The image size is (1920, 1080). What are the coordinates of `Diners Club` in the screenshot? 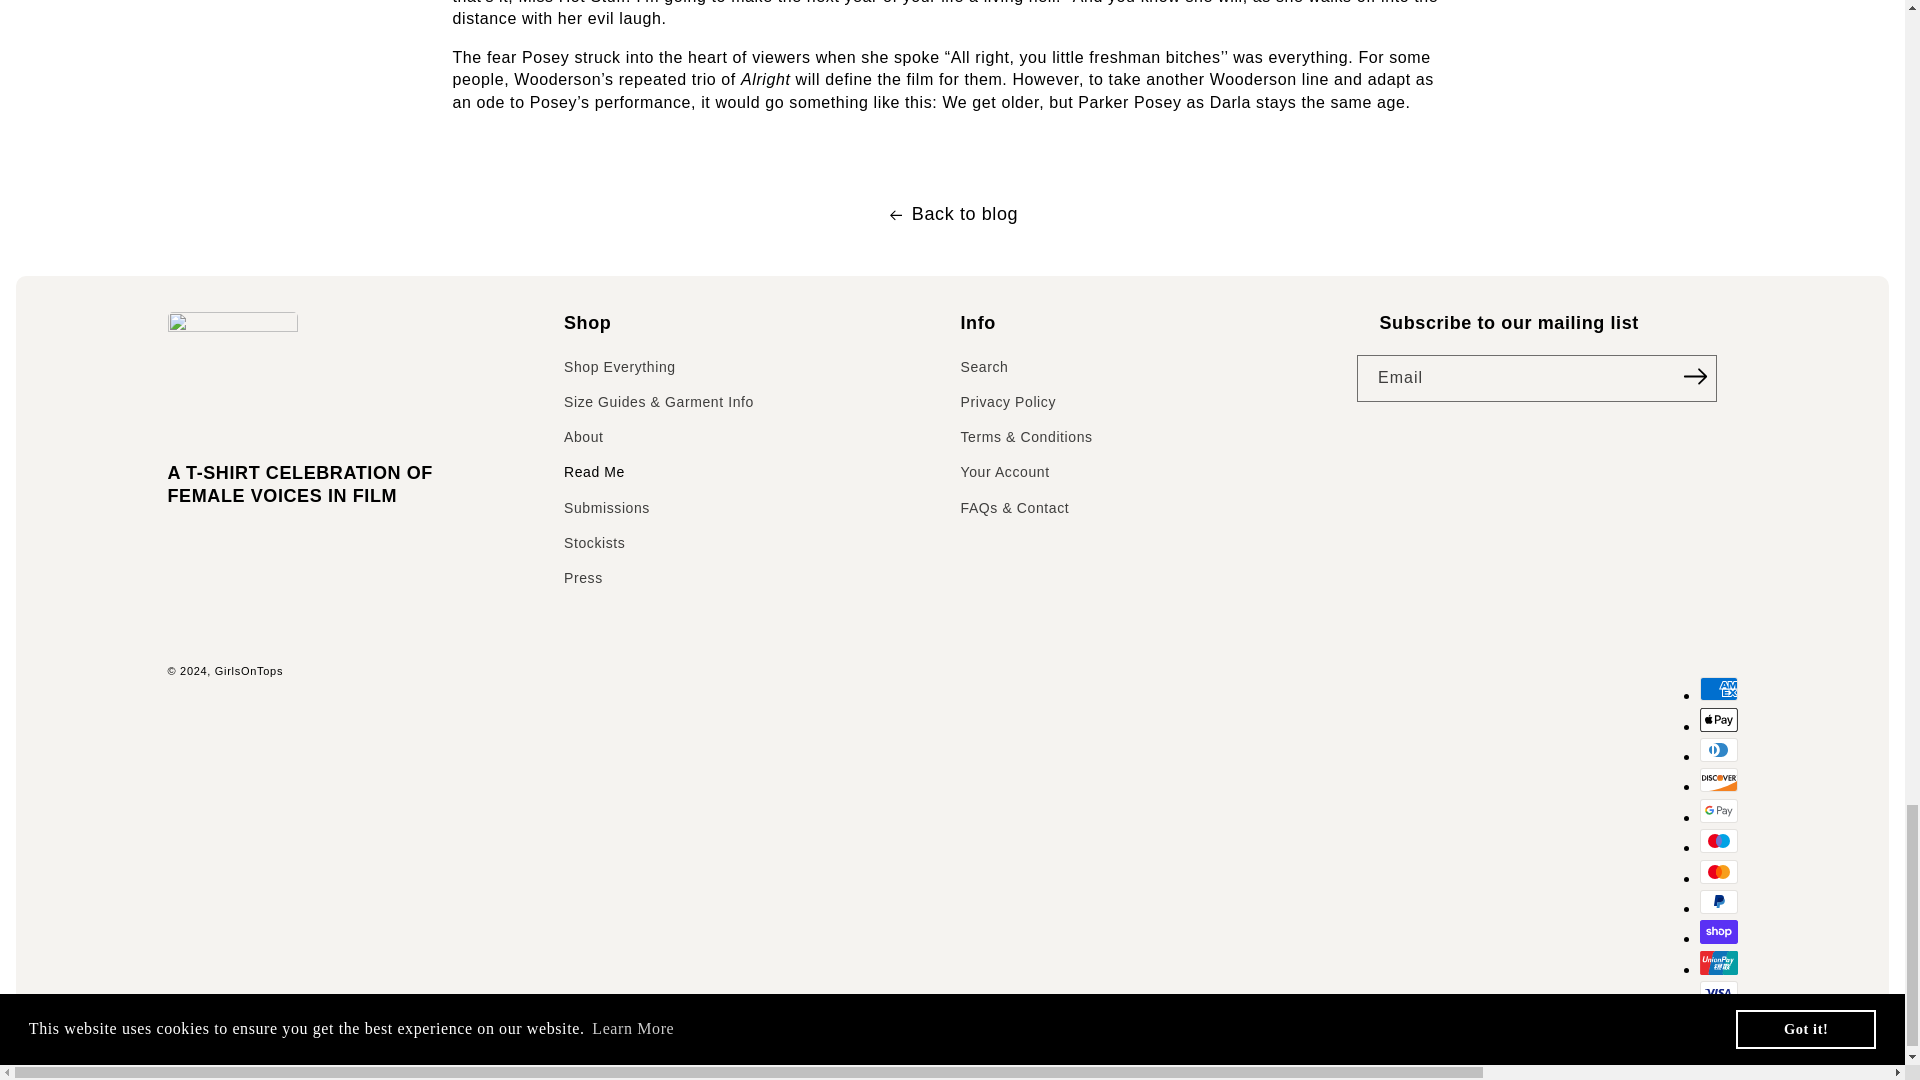 It's located at (1718, 750).